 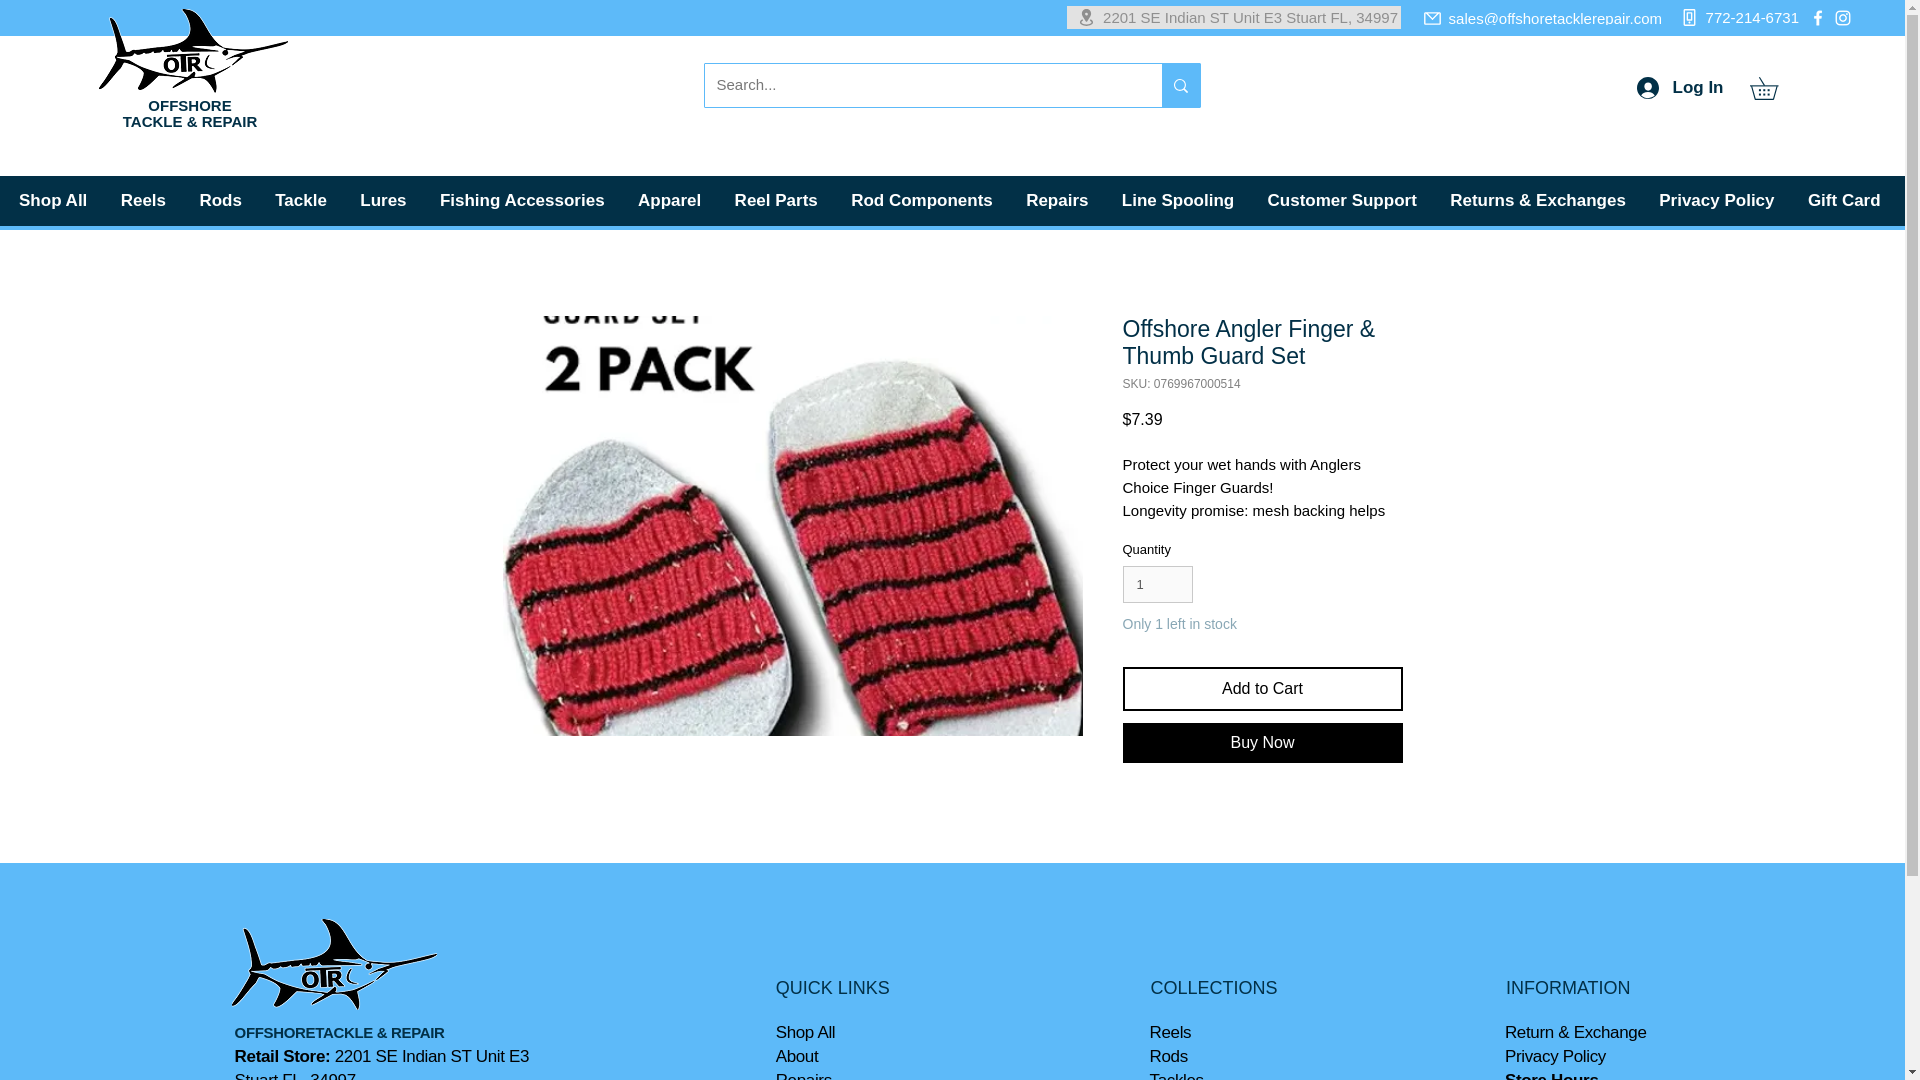 What do you see at coordinates (924, 200) in the screenshot?
I see `Rod Components` at bounding box center [924, 200].